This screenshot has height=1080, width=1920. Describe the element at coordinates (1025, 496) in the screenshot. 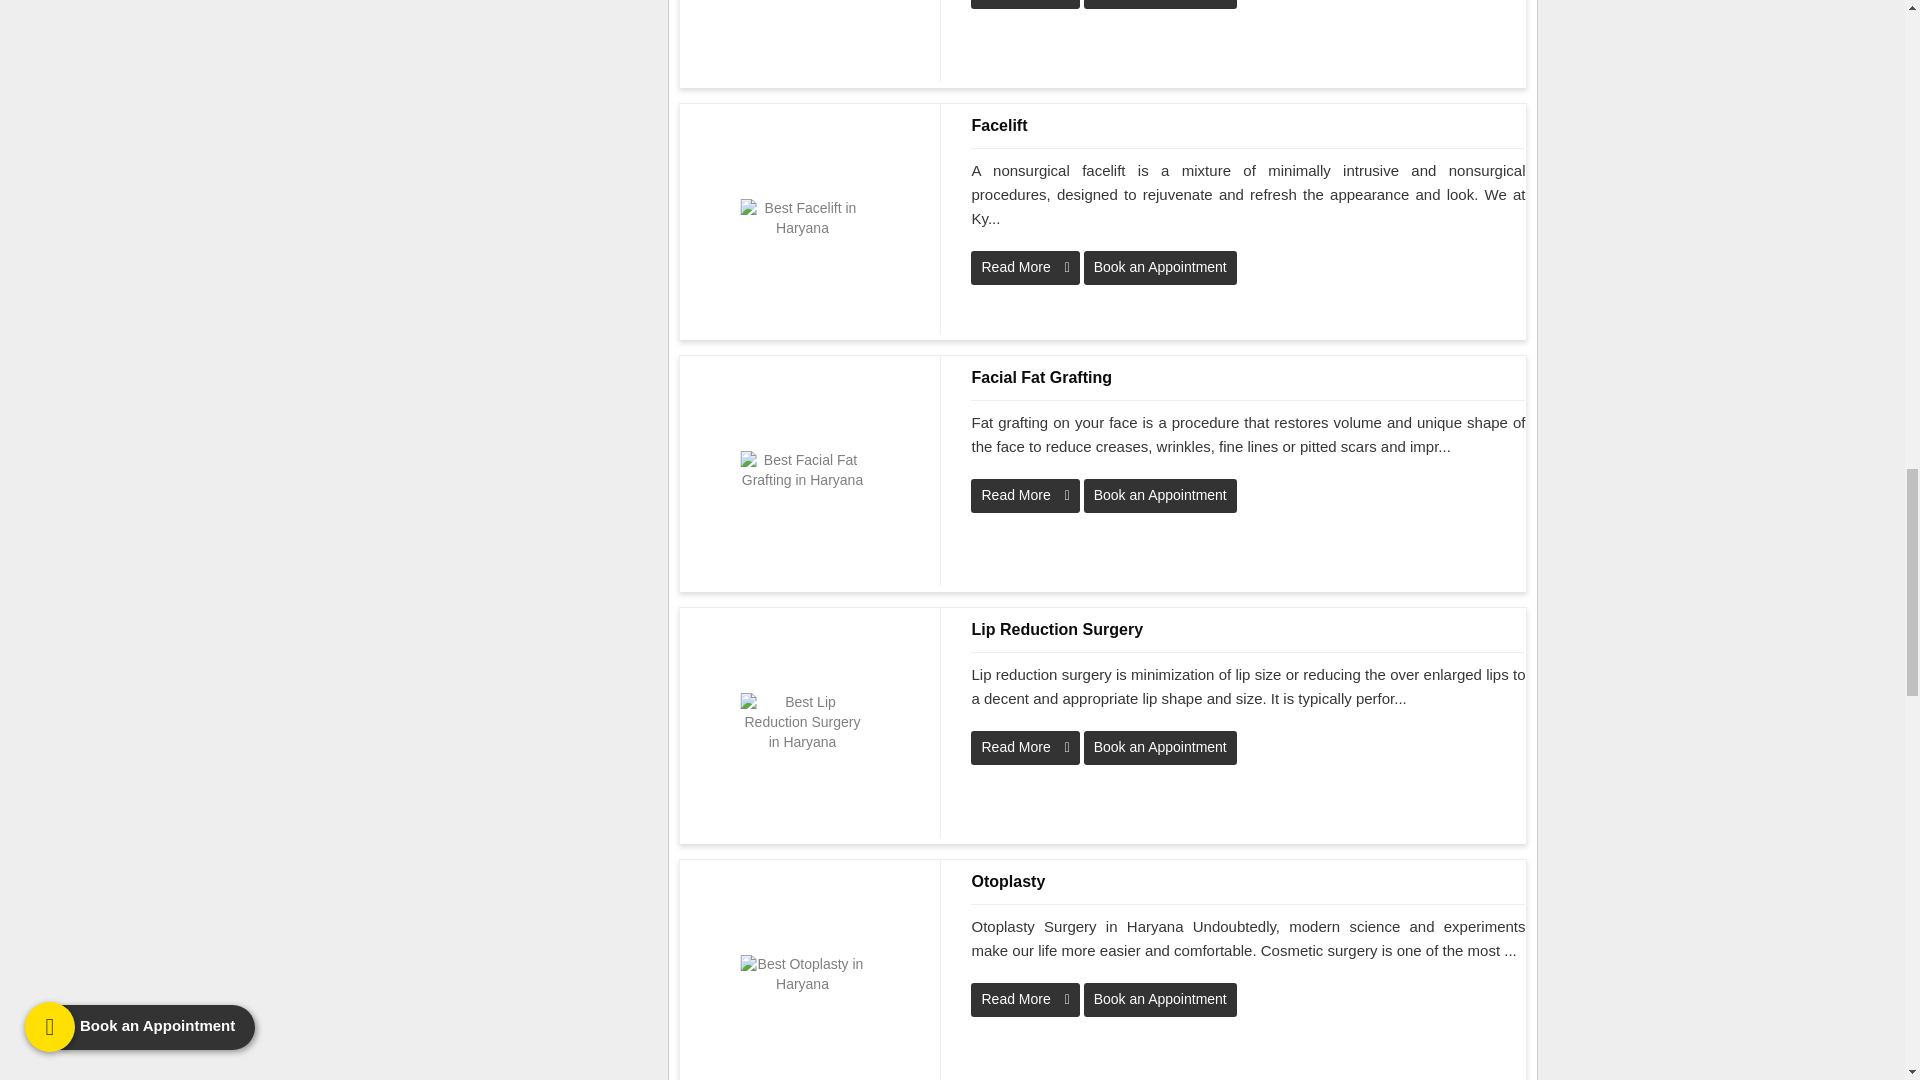

I see `Read More` at that location.